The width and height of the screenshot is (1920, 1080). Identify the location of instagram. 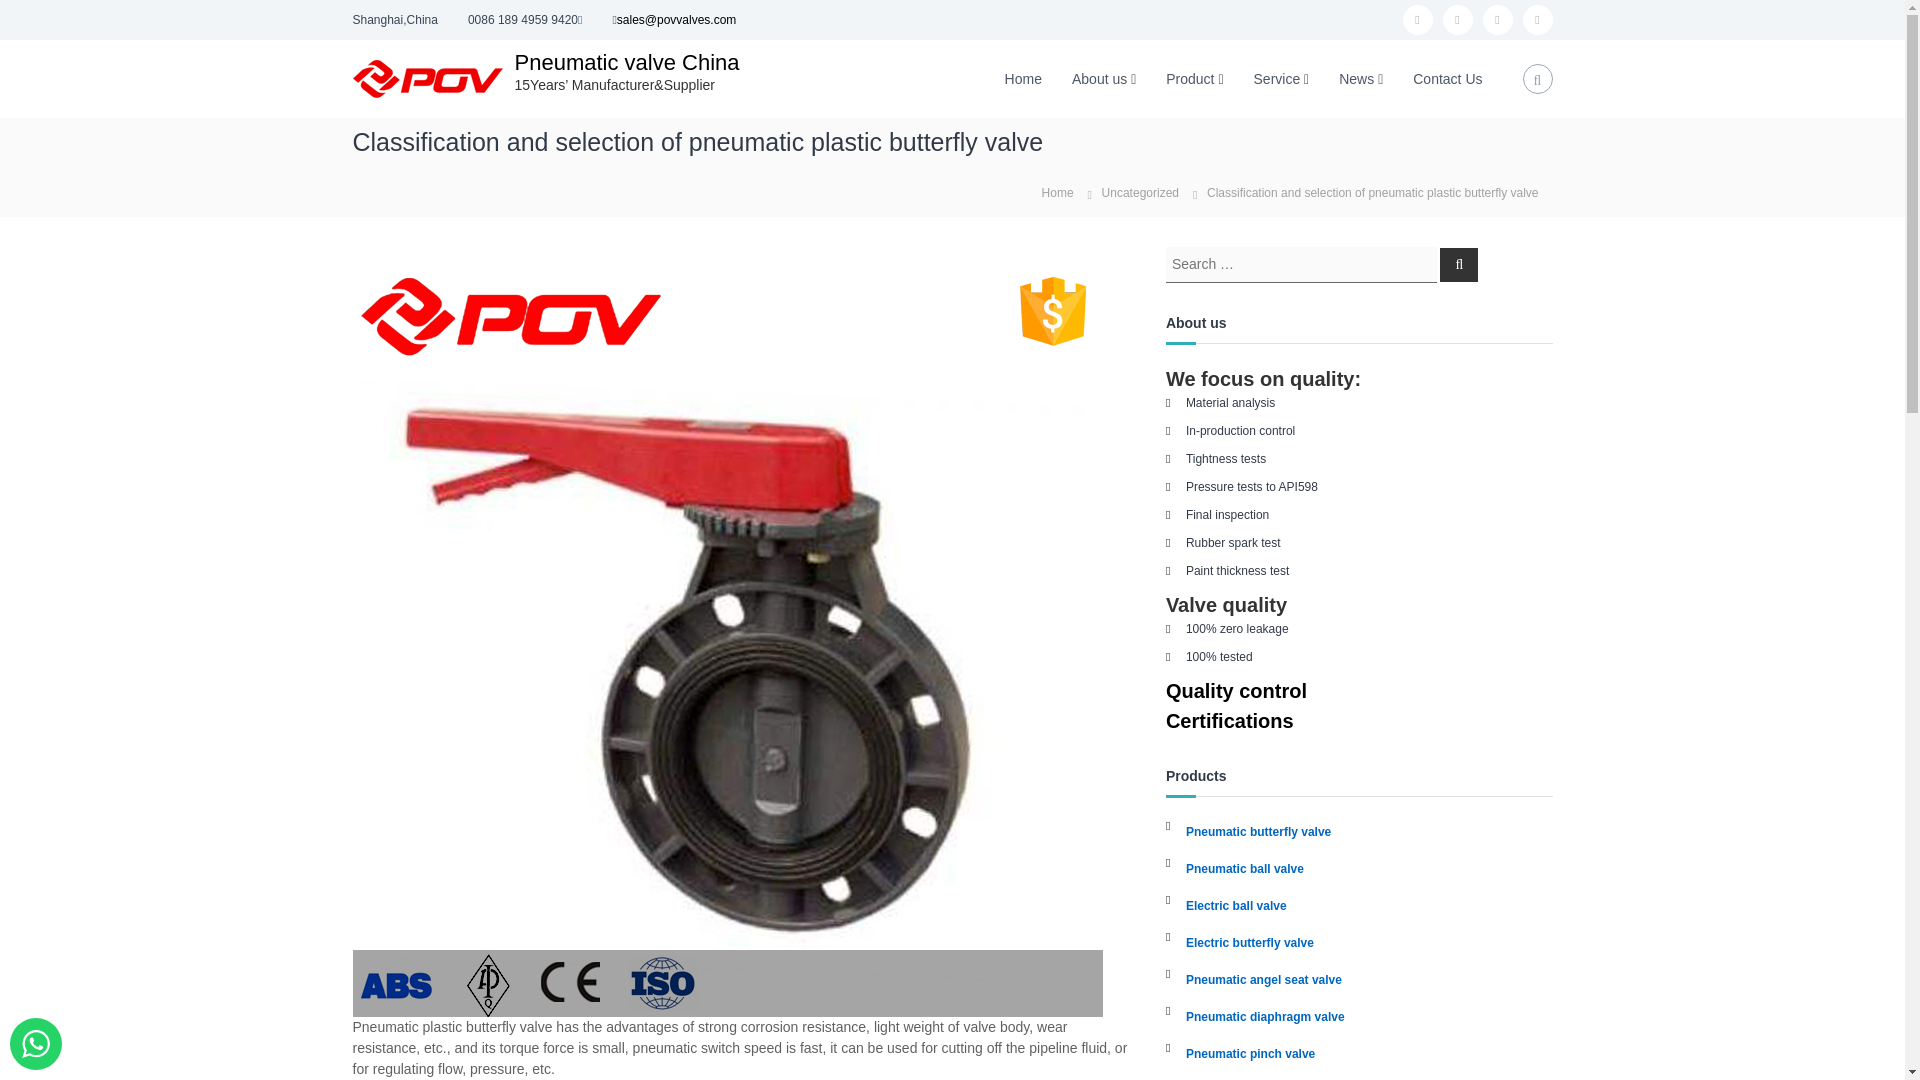
(1456, 20).